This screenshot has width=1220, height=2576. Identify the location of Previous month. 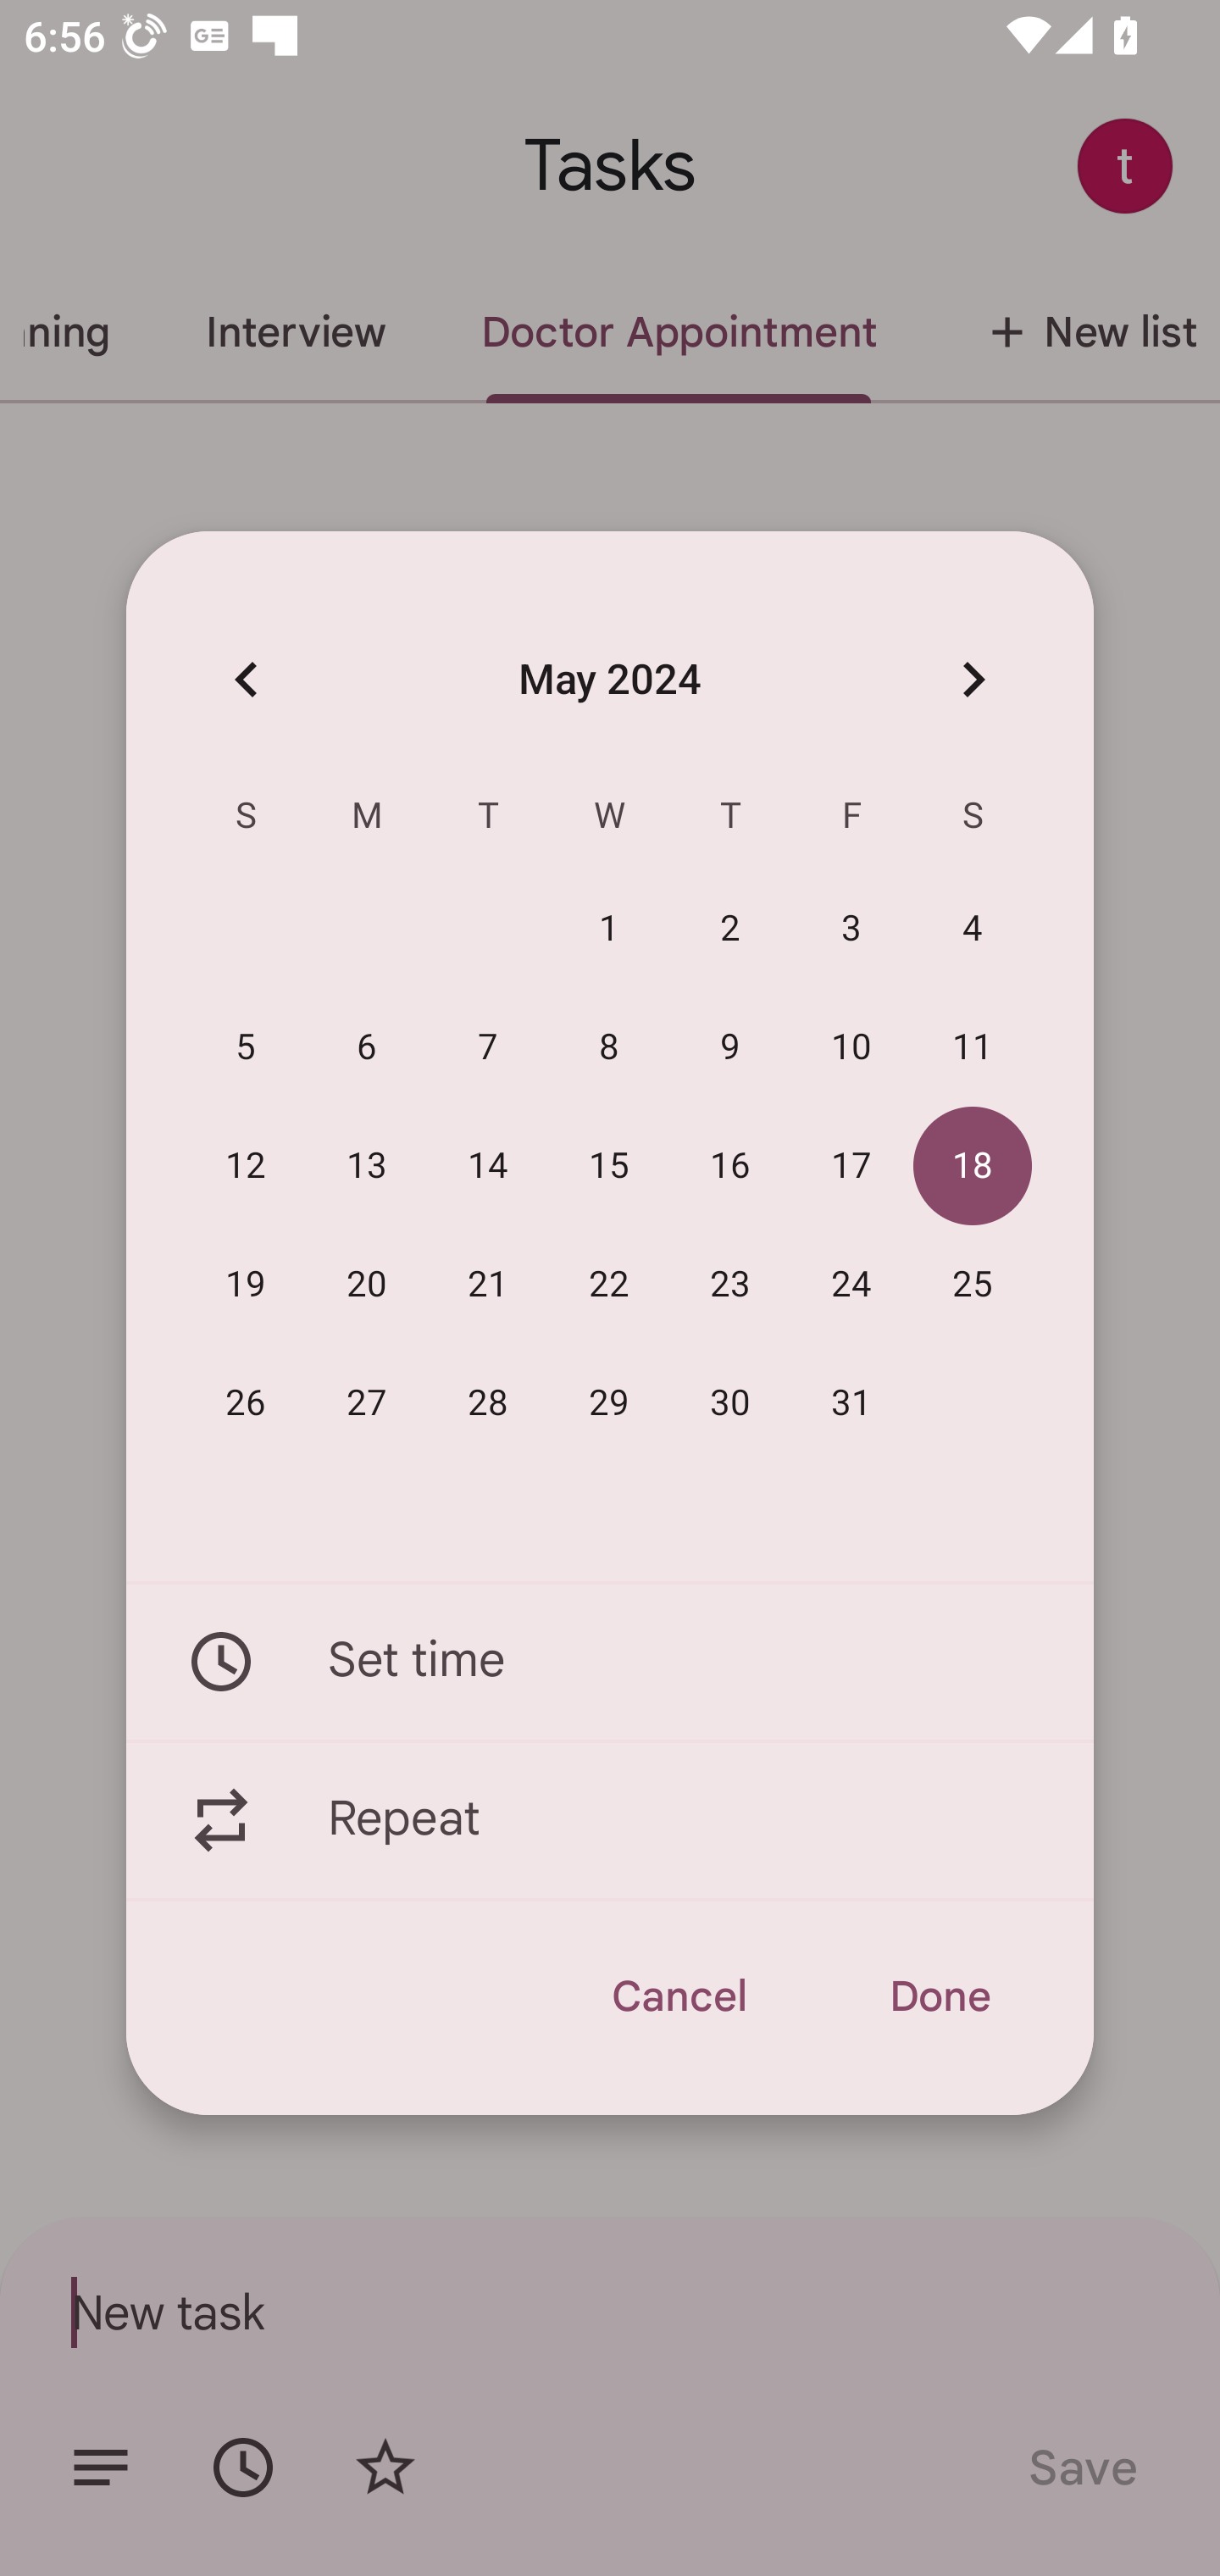
(246, 678).